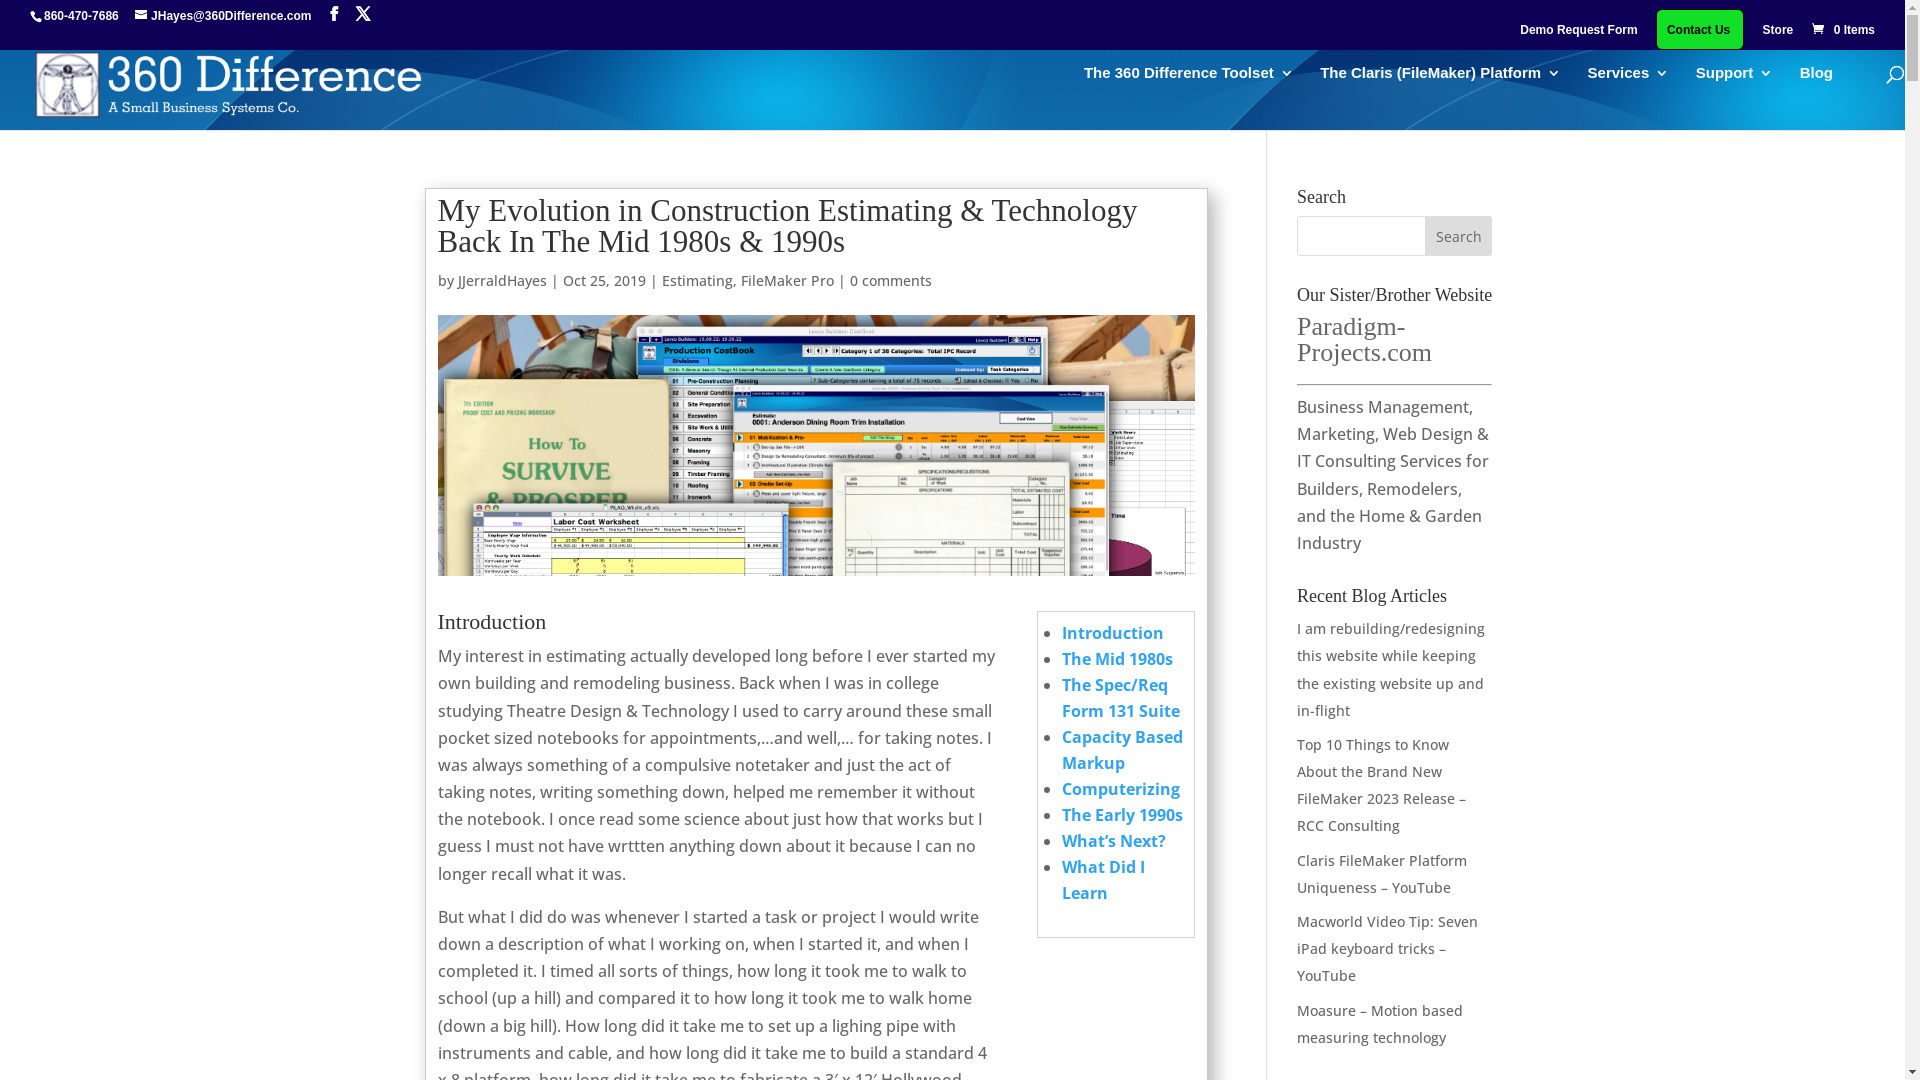 The image size is (1920, 1080). What do you see at coordinates (1629, 90) in the screenshot?
I see `Services` at bounding box center [1629, 90].